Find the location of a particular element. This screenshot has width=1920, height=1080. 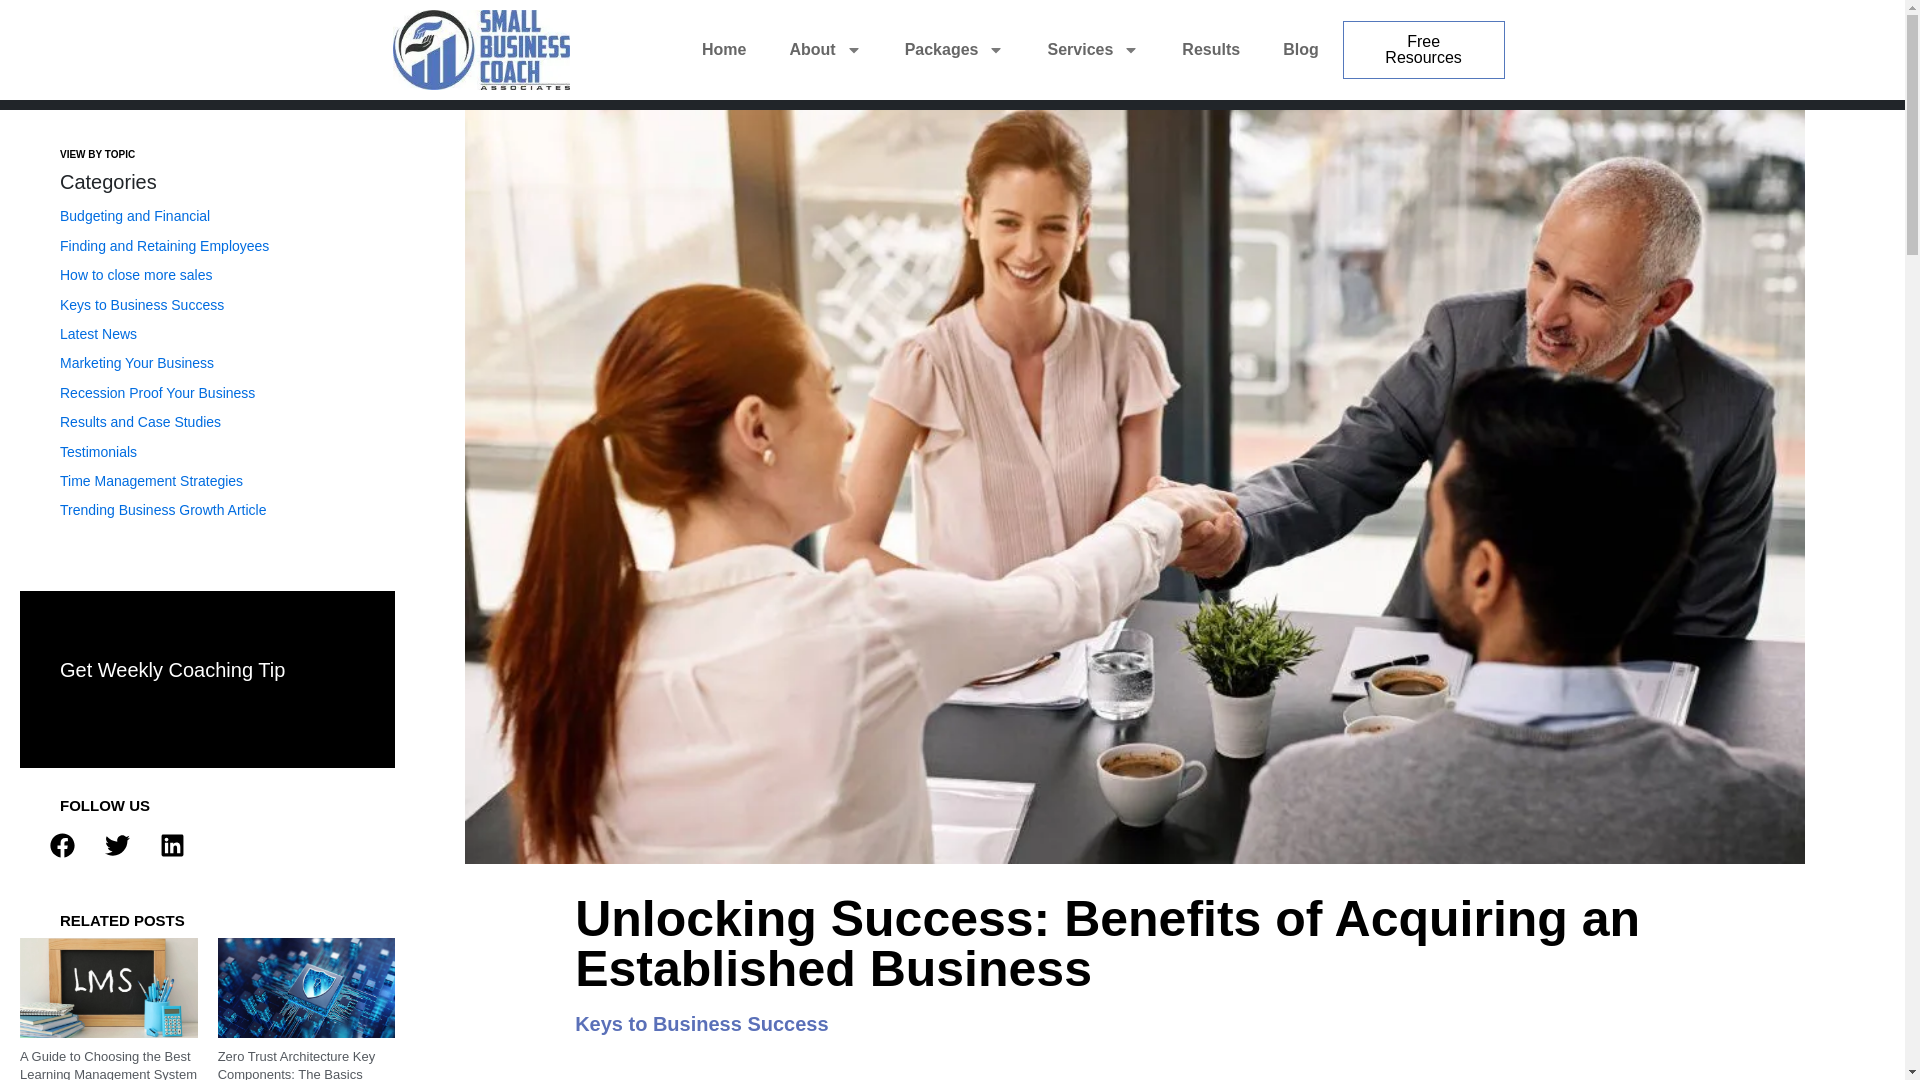

Home is located at coordinates (724, 50).